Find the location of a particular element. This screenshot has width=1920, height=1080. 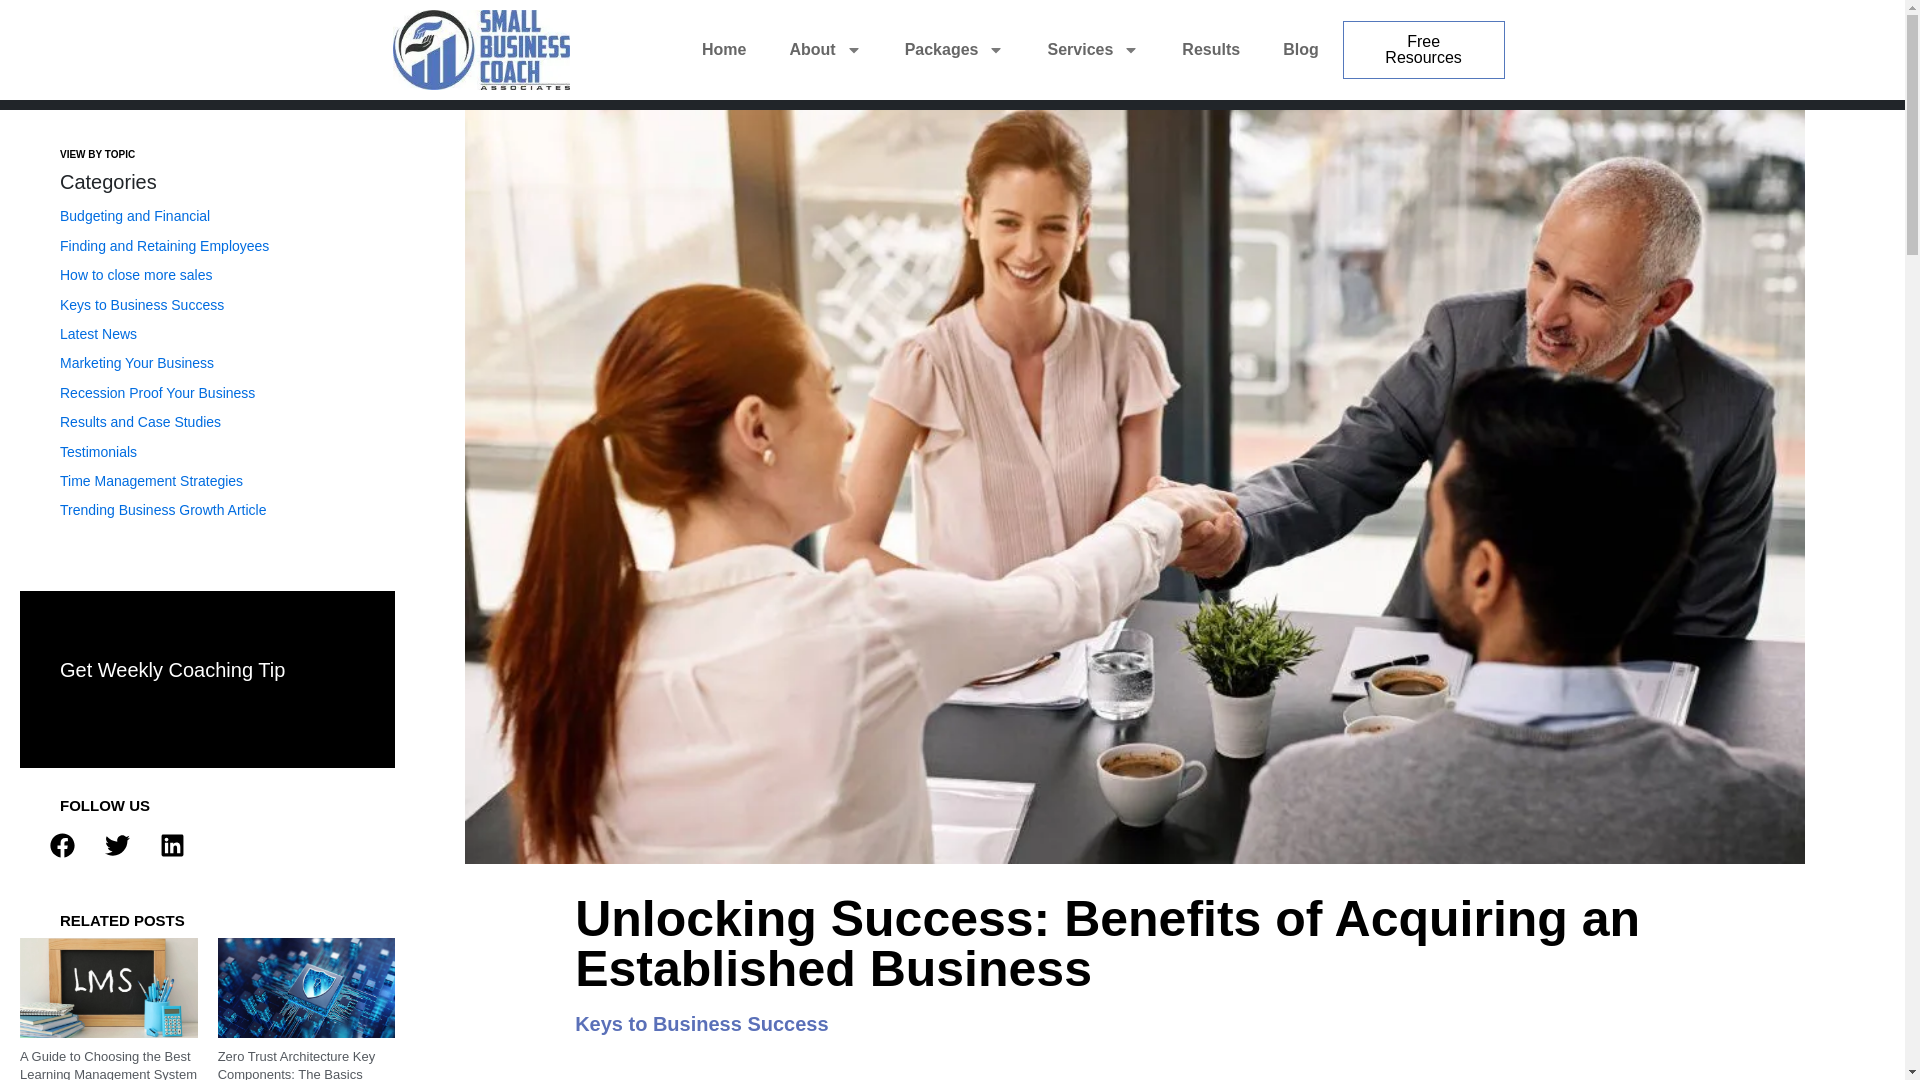

Home is located at coordinates (724, 50).